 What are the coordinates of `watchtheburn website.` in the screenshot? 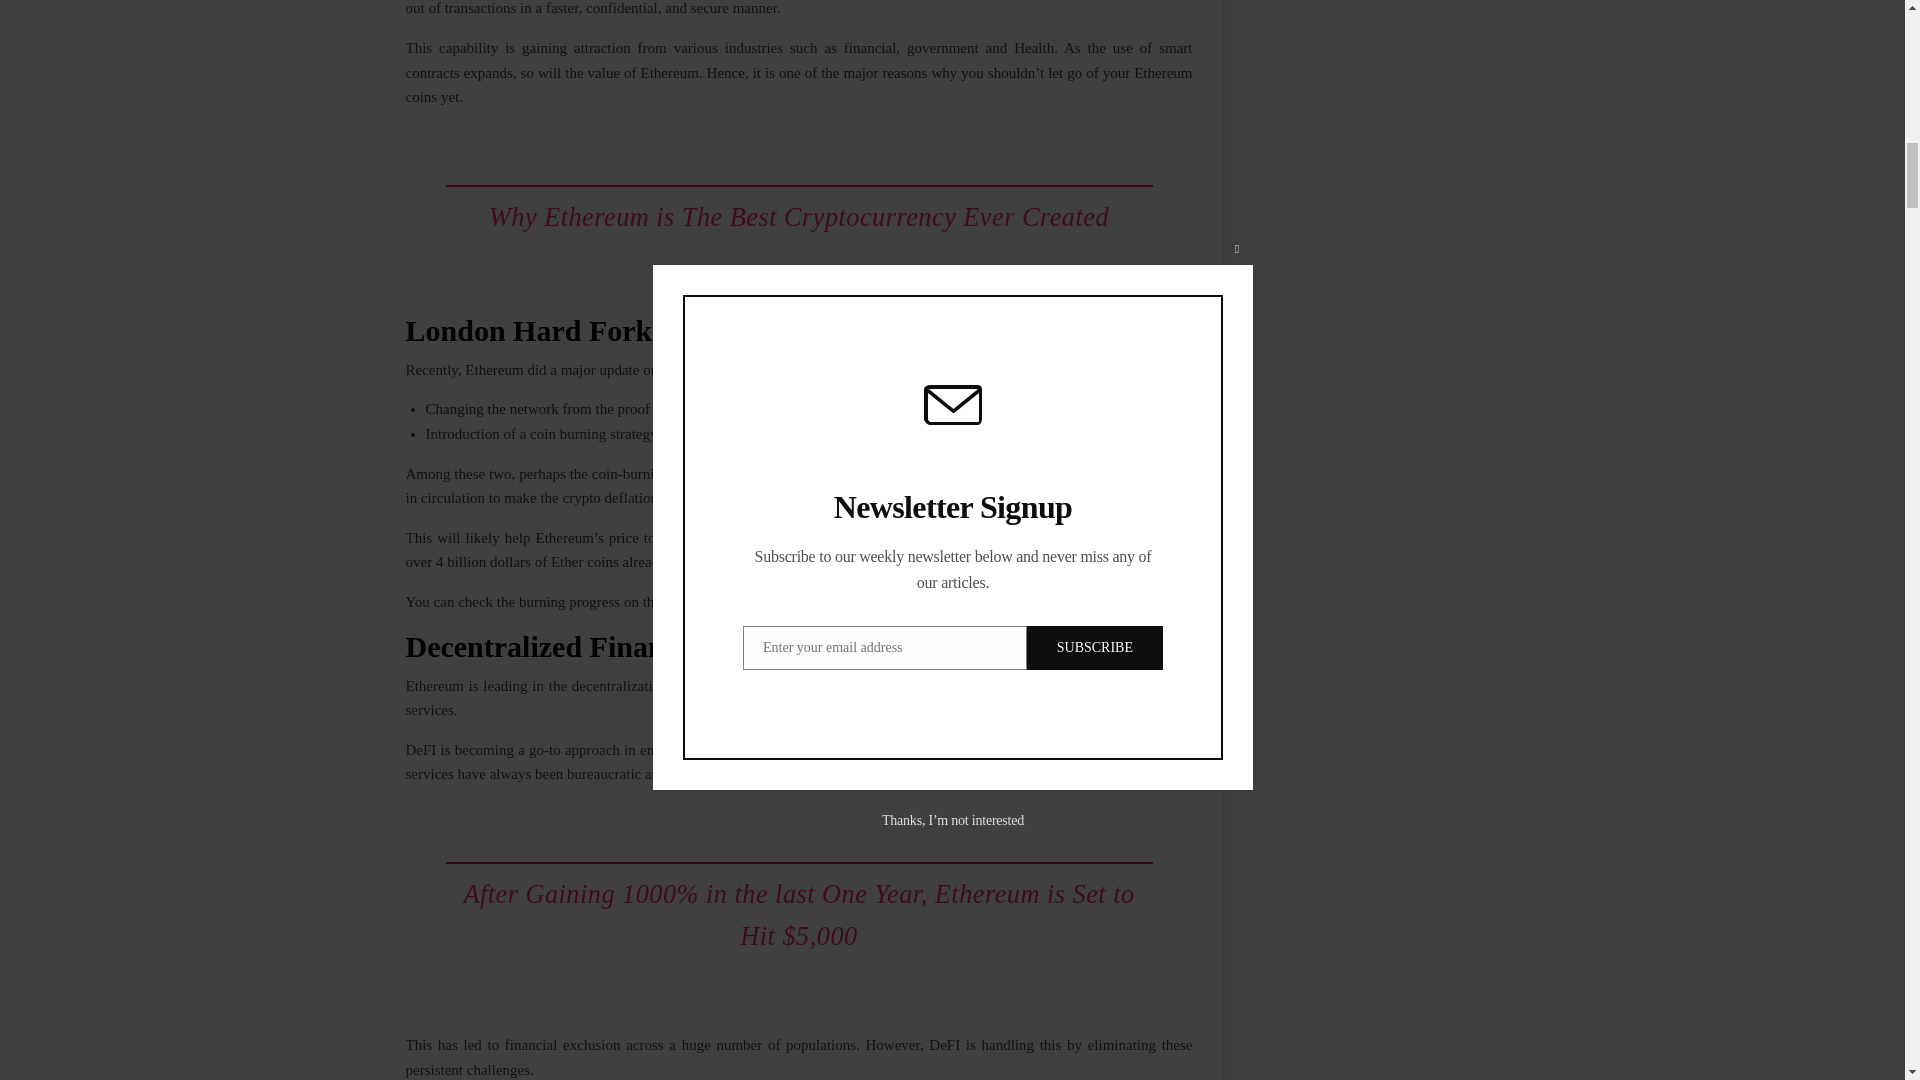 It's located at (732, 602).